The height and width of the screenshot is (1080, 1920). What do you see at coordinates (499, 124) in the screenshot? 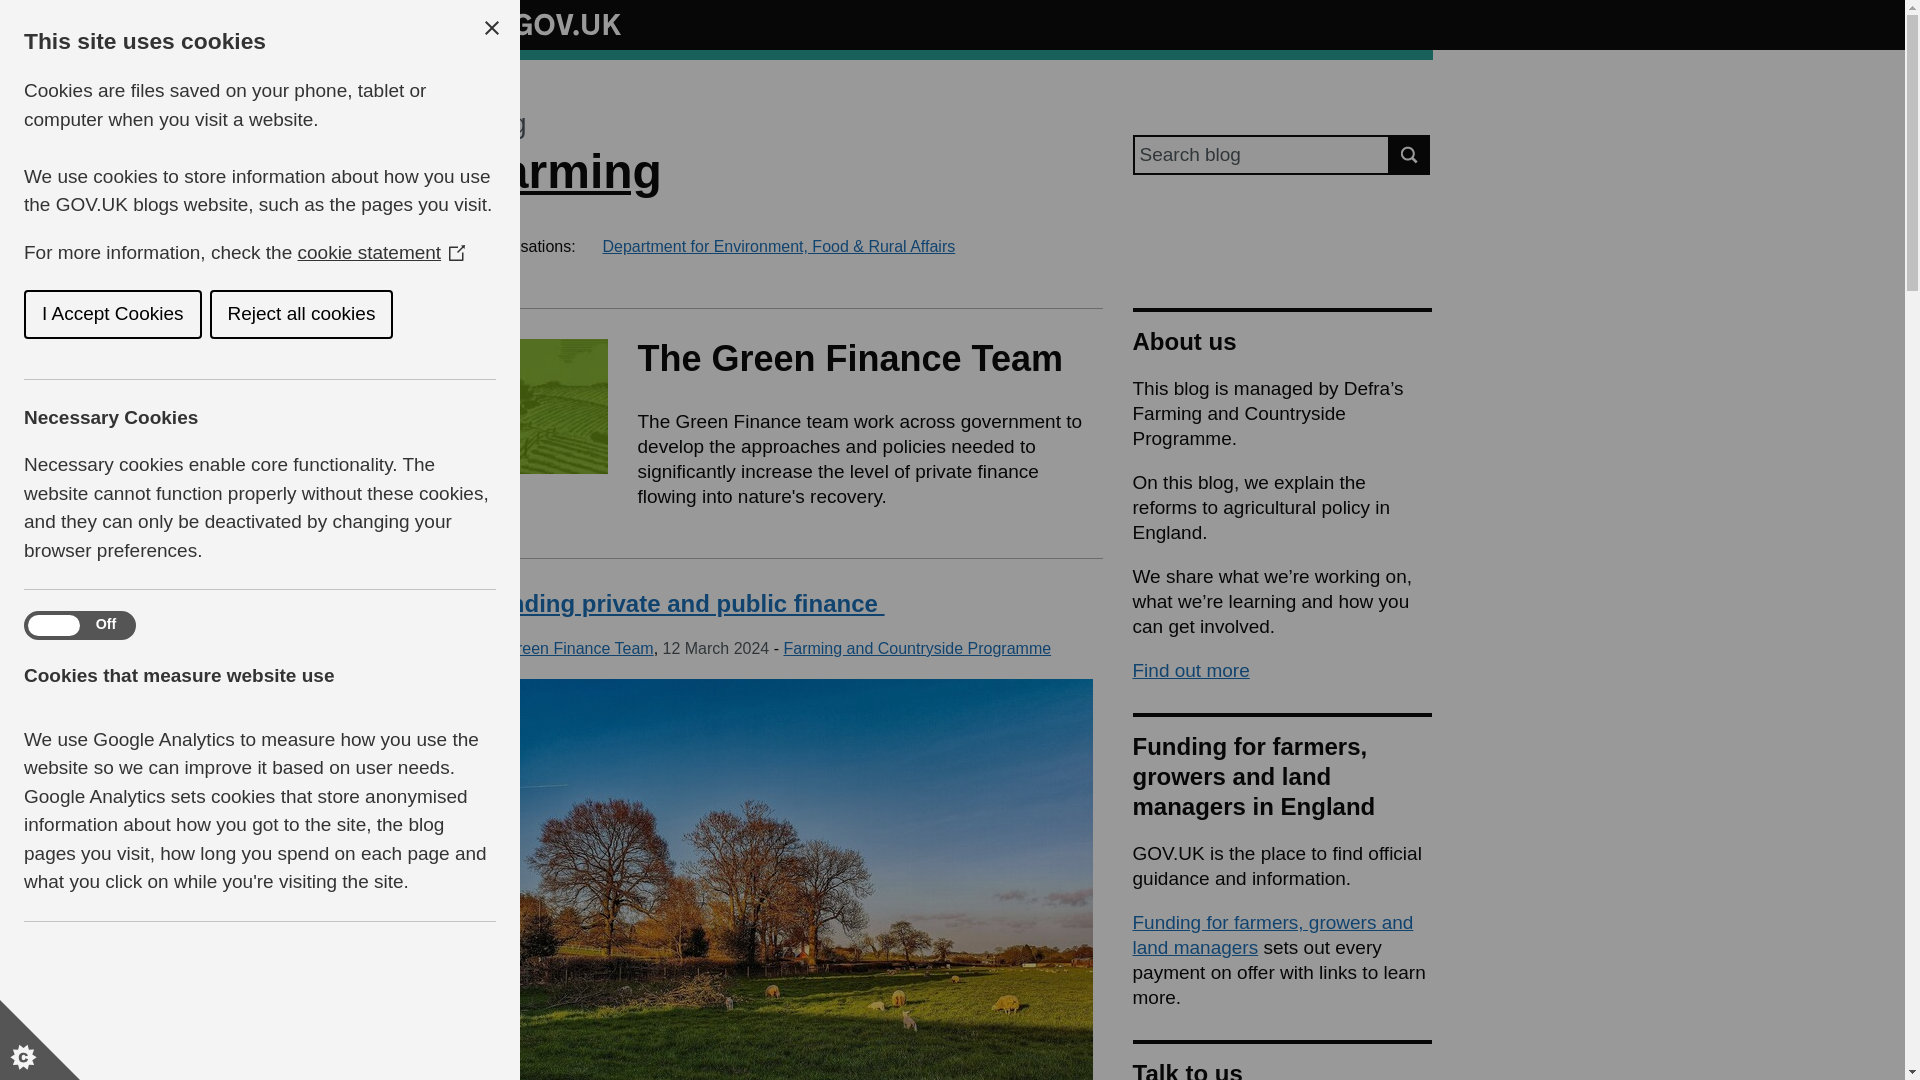
I see `Blog` at bounding box center [499, 124].